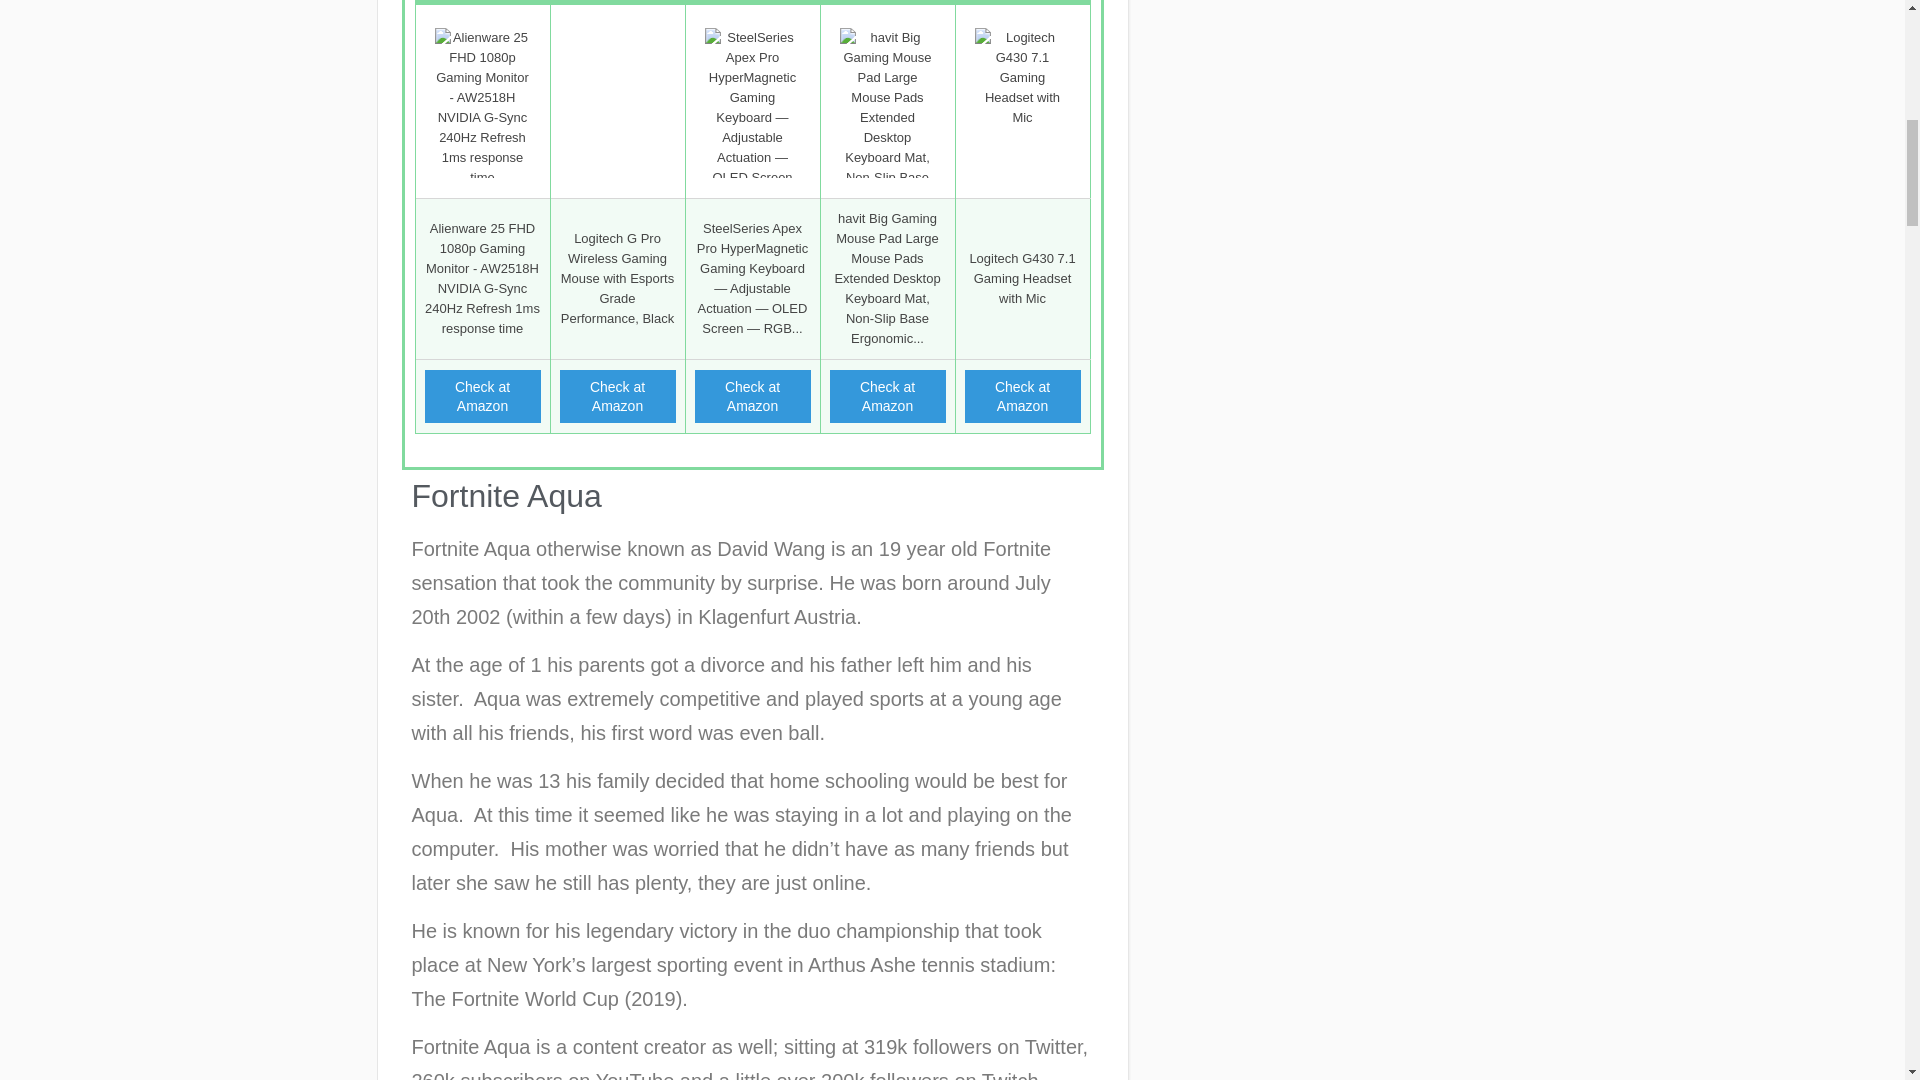 This screenshot has width=1920, height=1080. Describe the element at coordinates (888, 396) in the screenshot. I see `Check at Amazon` at that location.